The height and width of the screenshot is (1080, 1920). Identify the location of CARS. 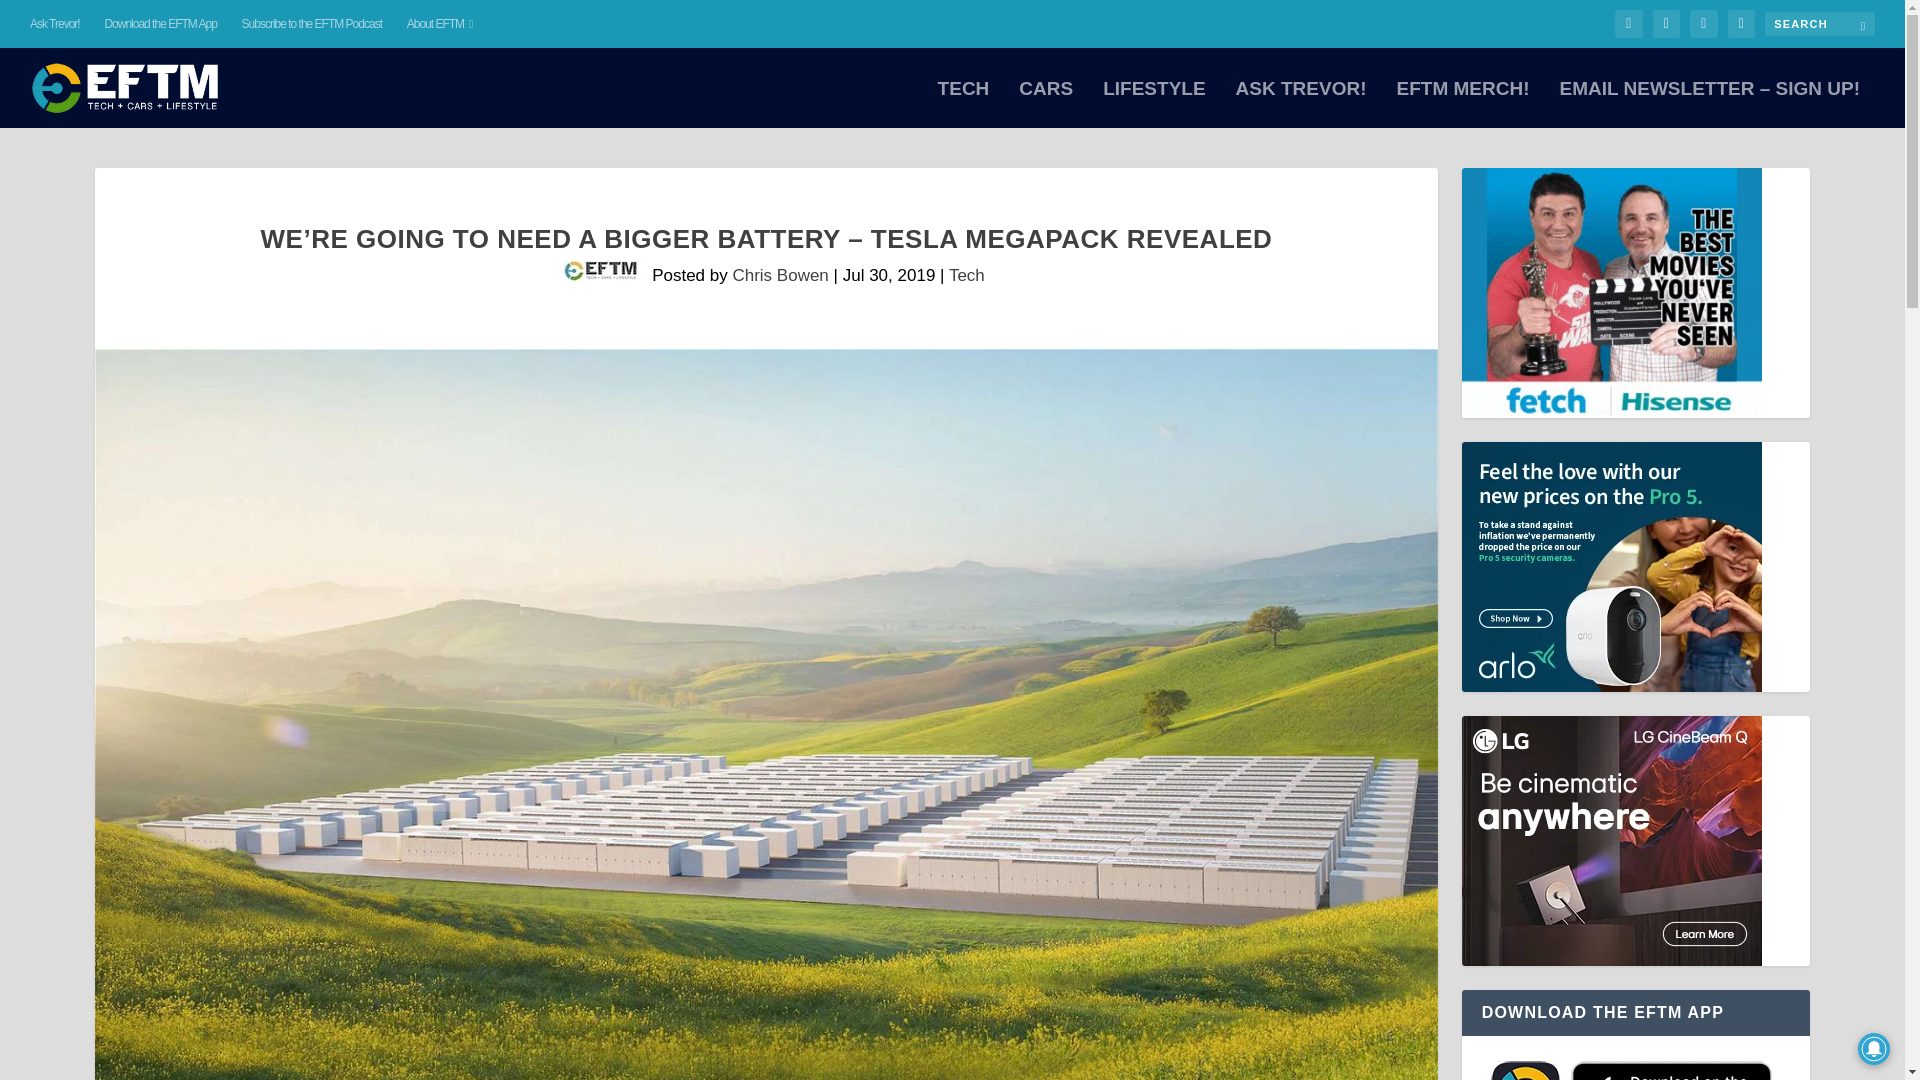
(1046, 104).